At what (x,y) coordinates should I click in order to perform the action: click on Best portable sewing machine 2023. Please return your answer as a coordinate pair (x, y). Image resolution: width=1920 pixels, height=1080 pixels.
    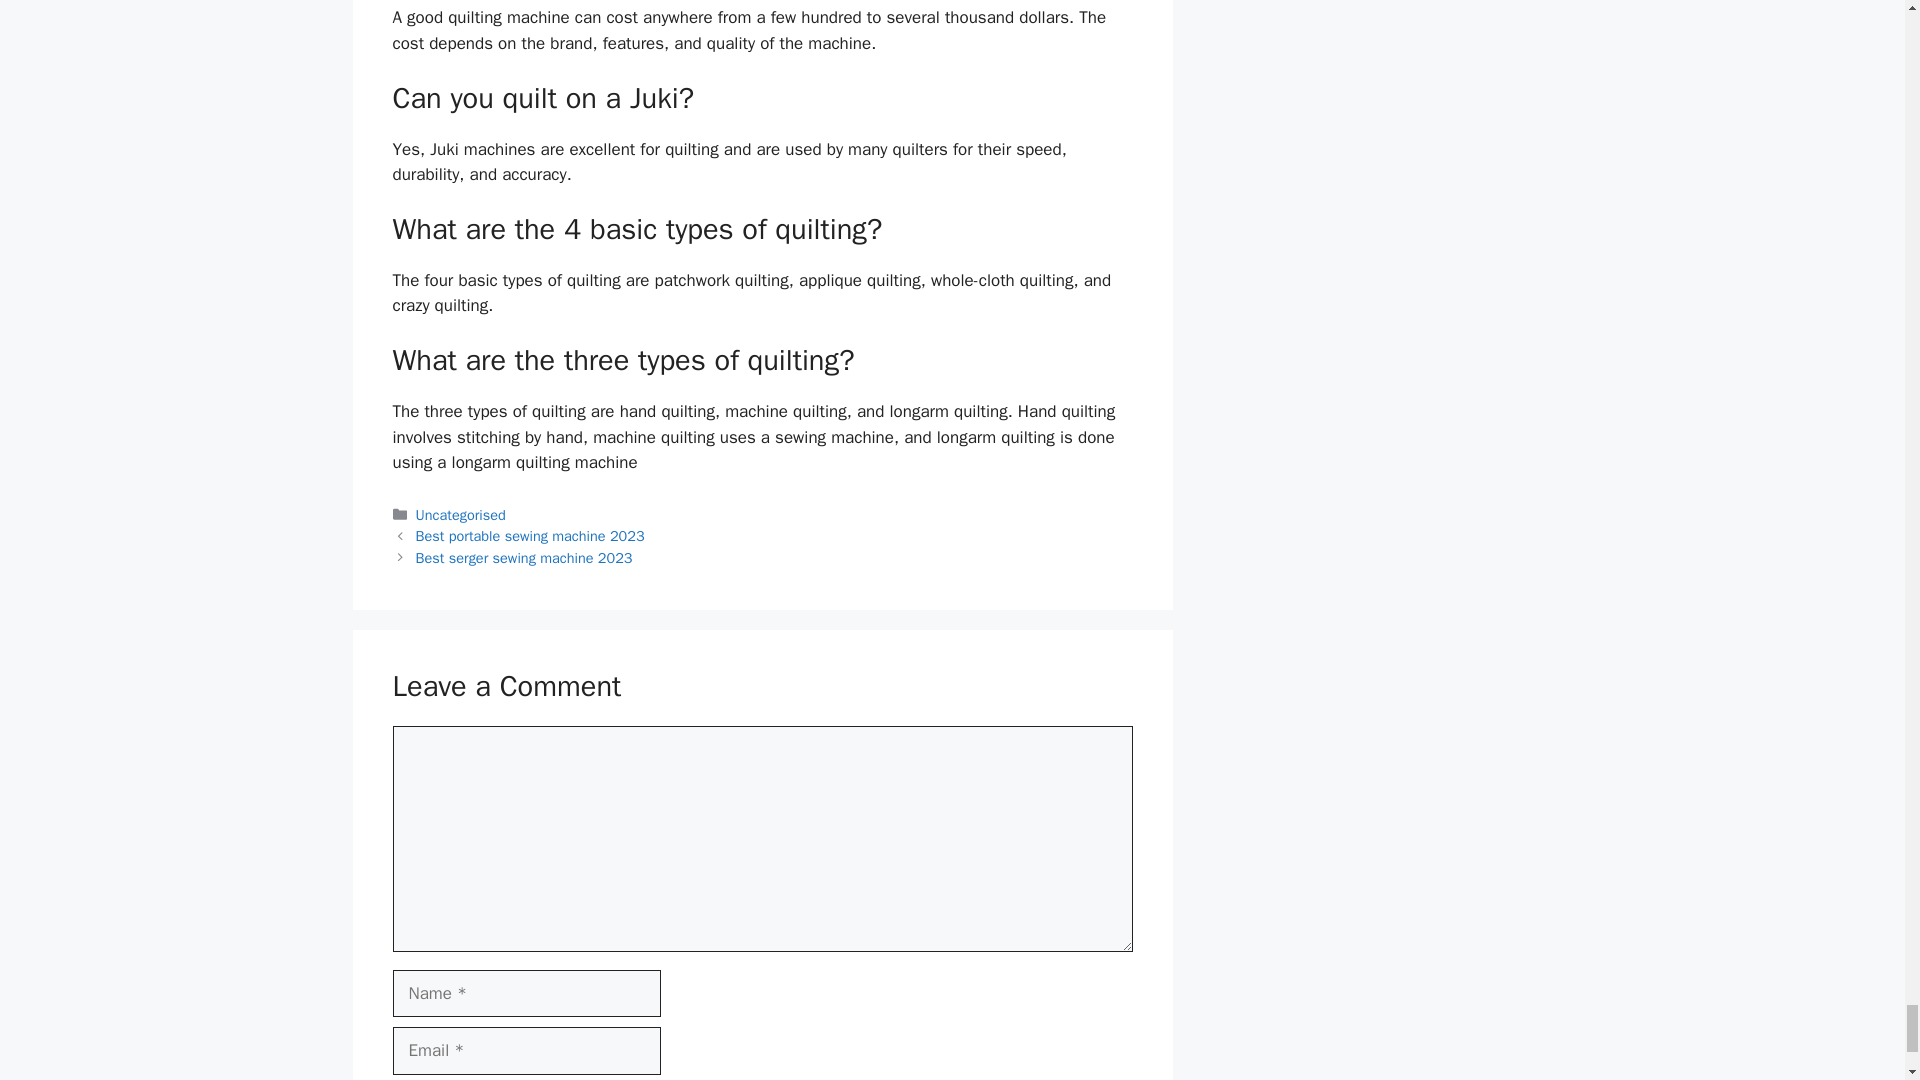
    Looking at the image, I should click on (530, 536).